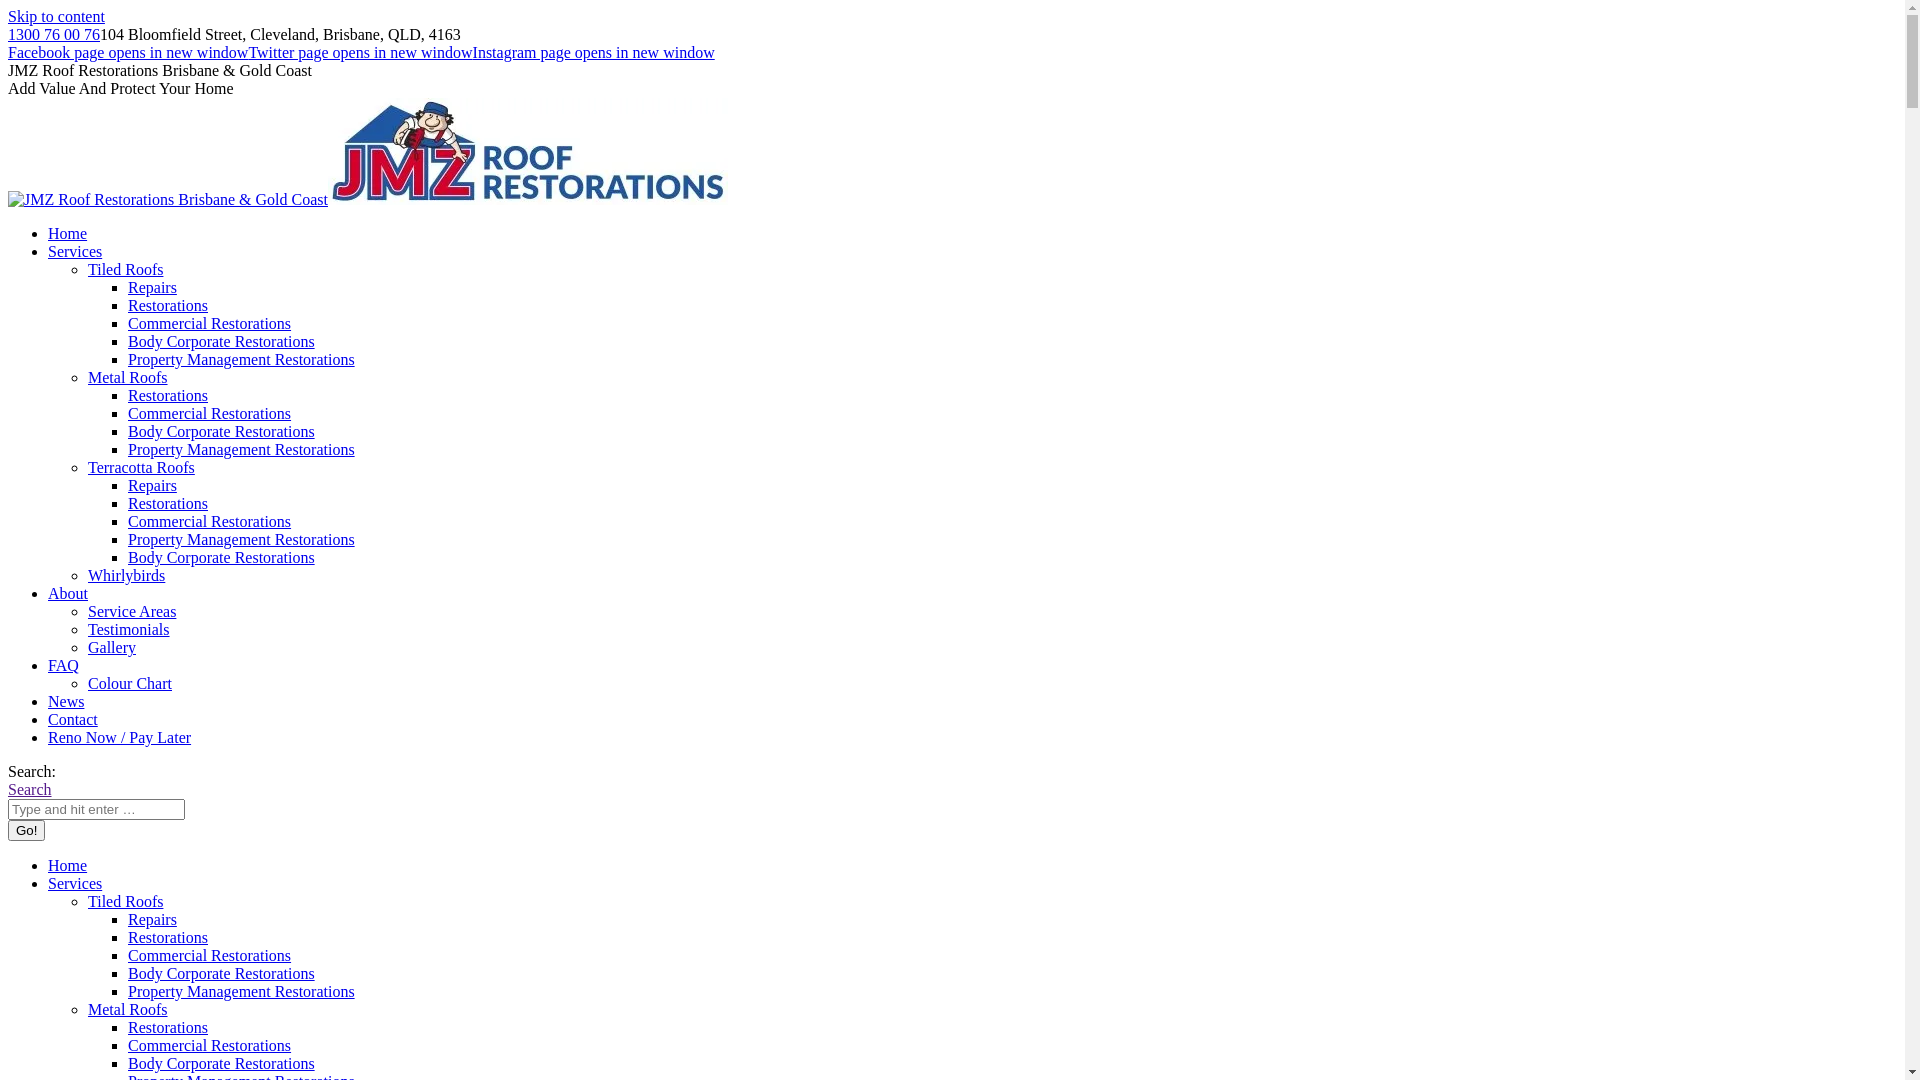  What do you see at coordinates (242, 360) in the screenshot?
I see `Property Management Restorations` at bounding box center [242, 360].